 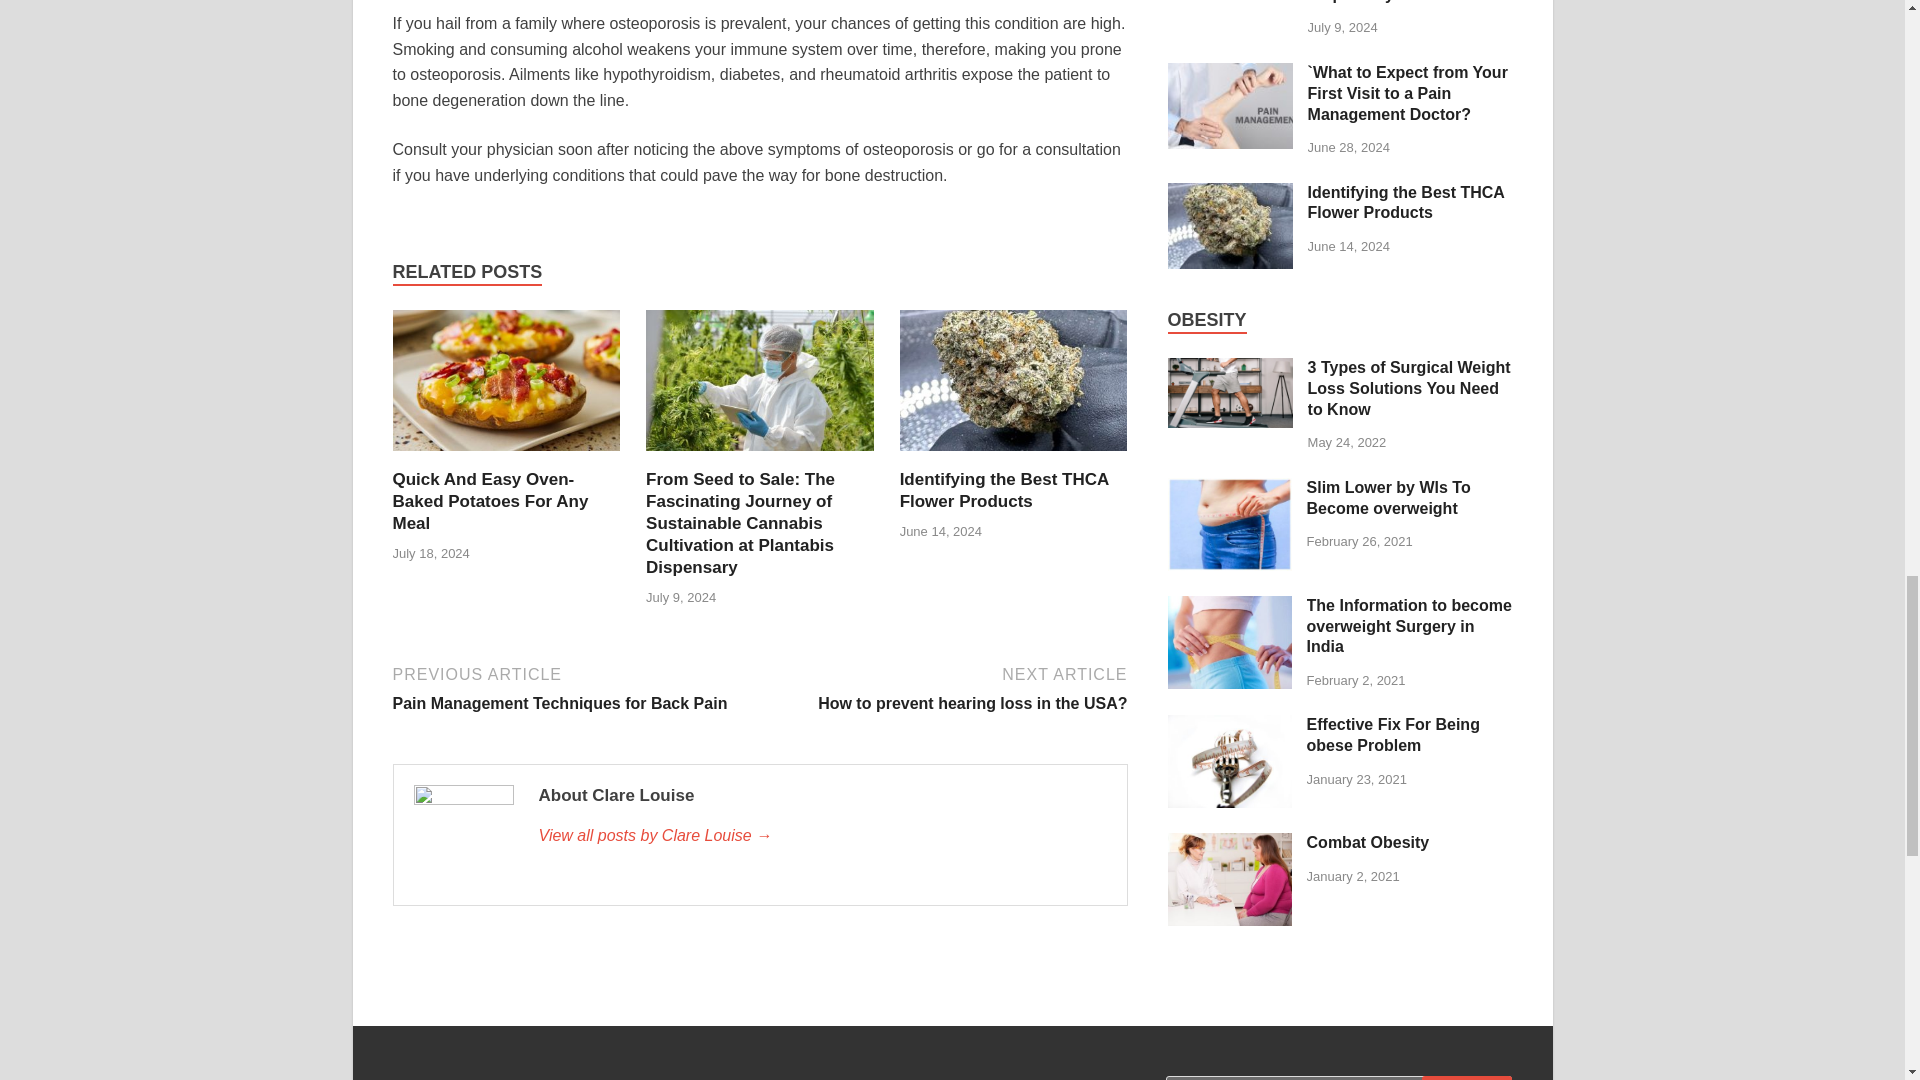 What do you see at coordinates (572, 687) in the screenshot?
I see `Quick And Easy Oven-Baked Potatoes For Any Meal` at bounding box center [572, 687].